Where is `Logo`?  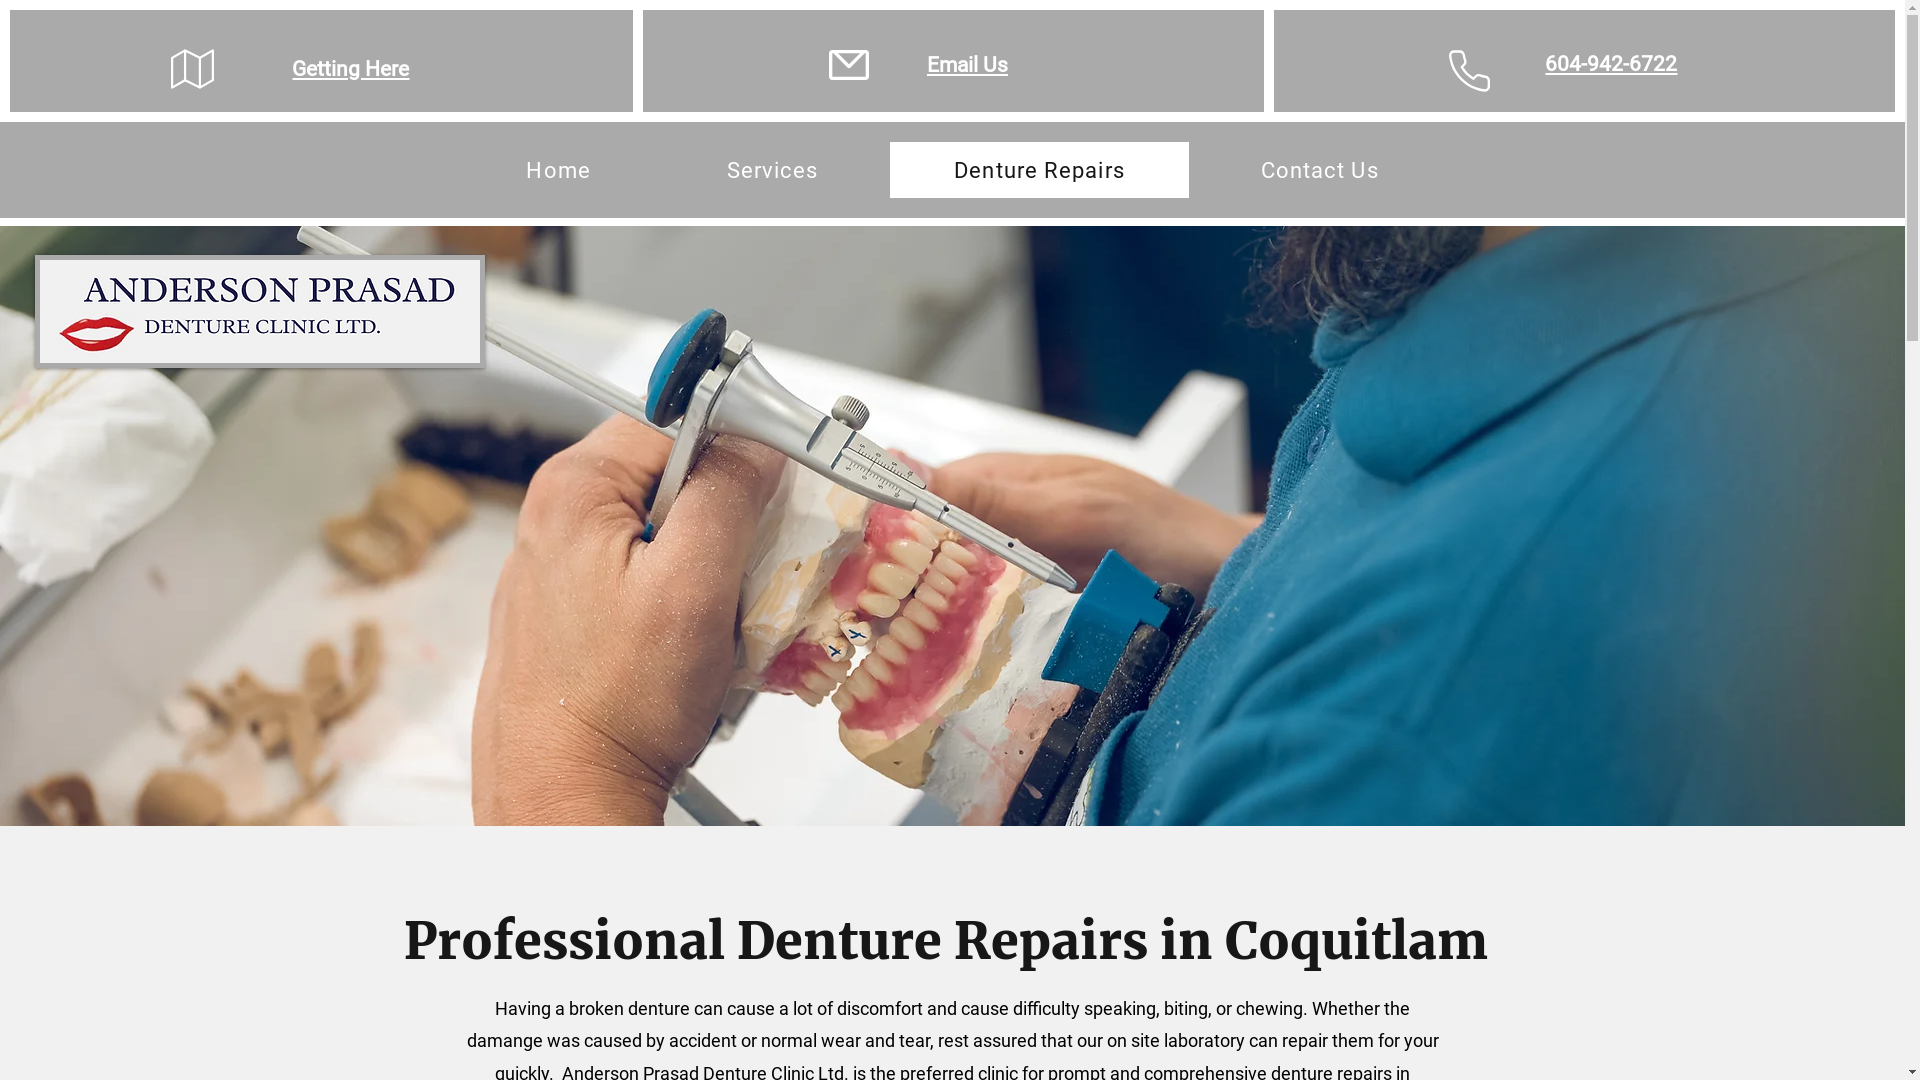
Logo is located at coordinates (260, 312).